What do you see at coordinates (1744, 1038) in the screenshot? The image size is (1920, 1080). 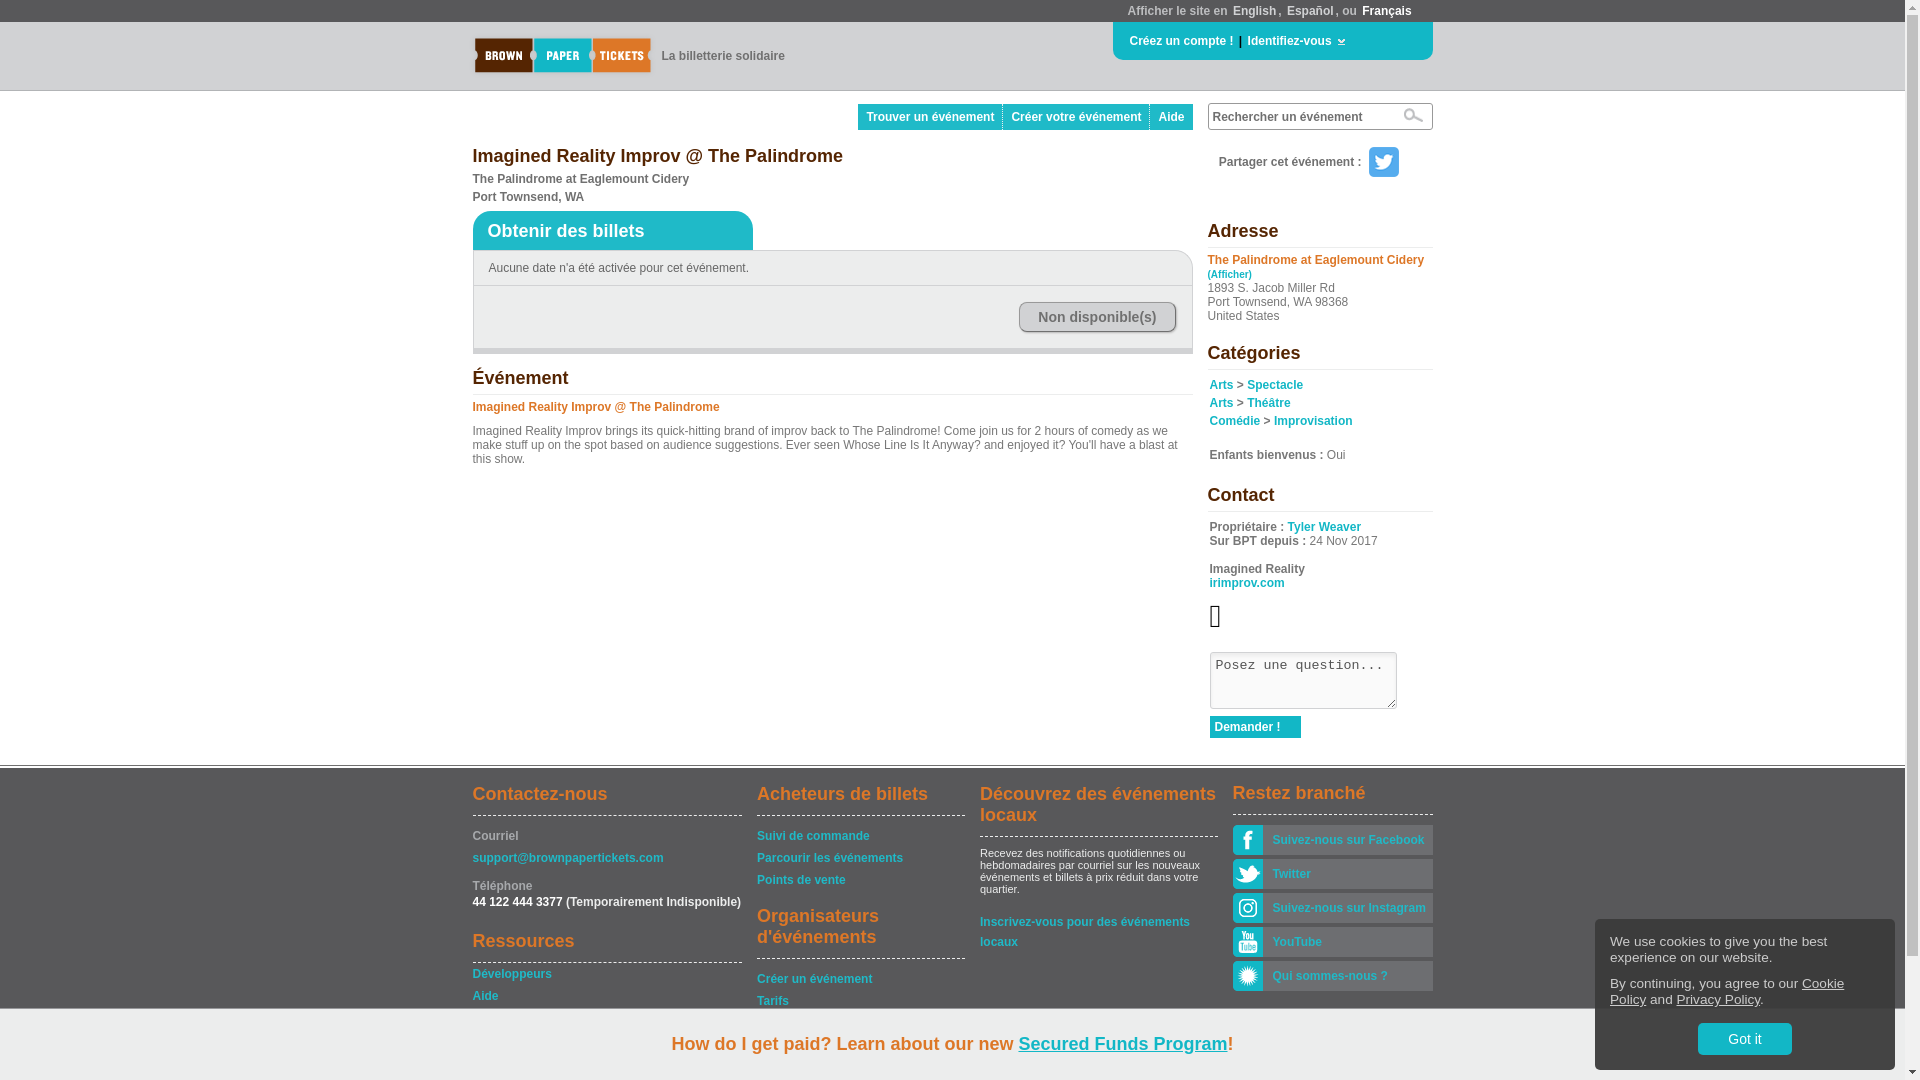 I see `Got it` at bounding box center [1744, 1038].